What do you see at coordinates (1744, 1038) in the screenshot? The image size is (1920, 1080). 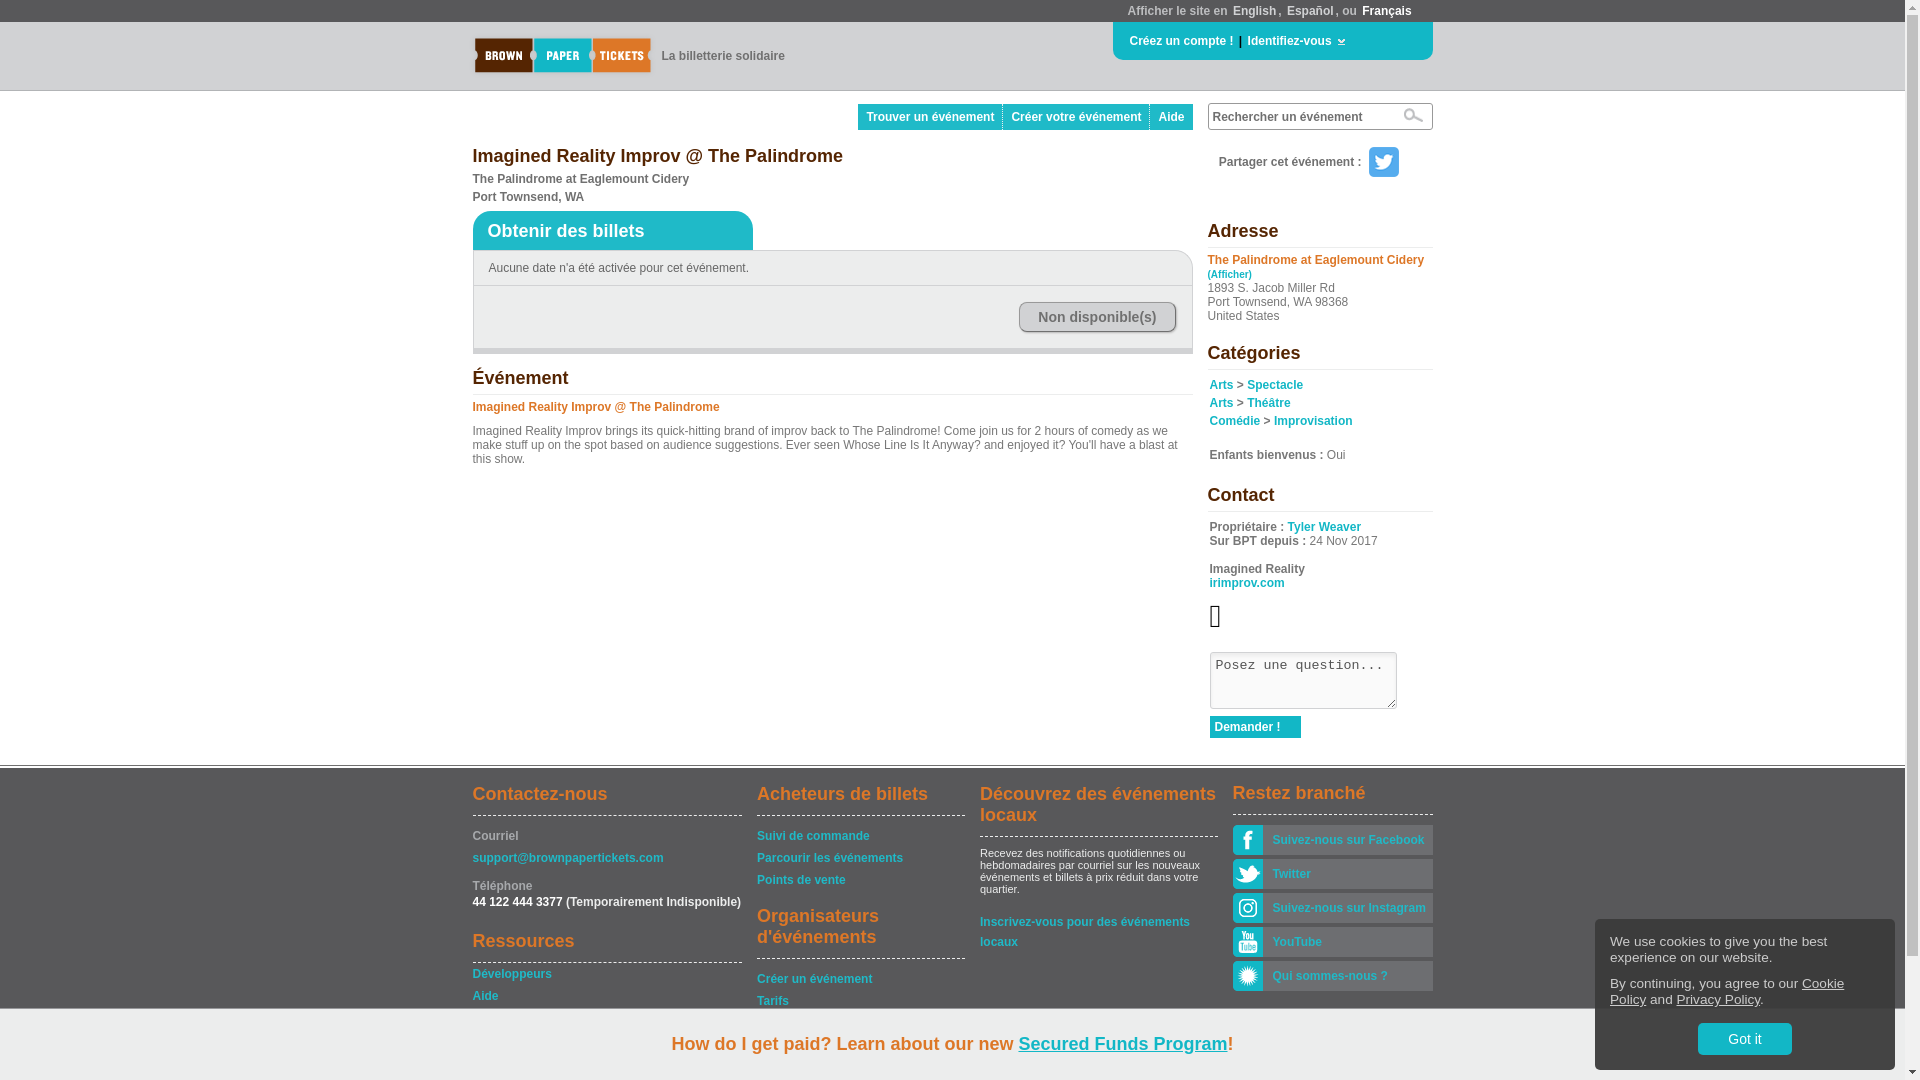 I see `Got it` at bounding box center [1744, 1038].